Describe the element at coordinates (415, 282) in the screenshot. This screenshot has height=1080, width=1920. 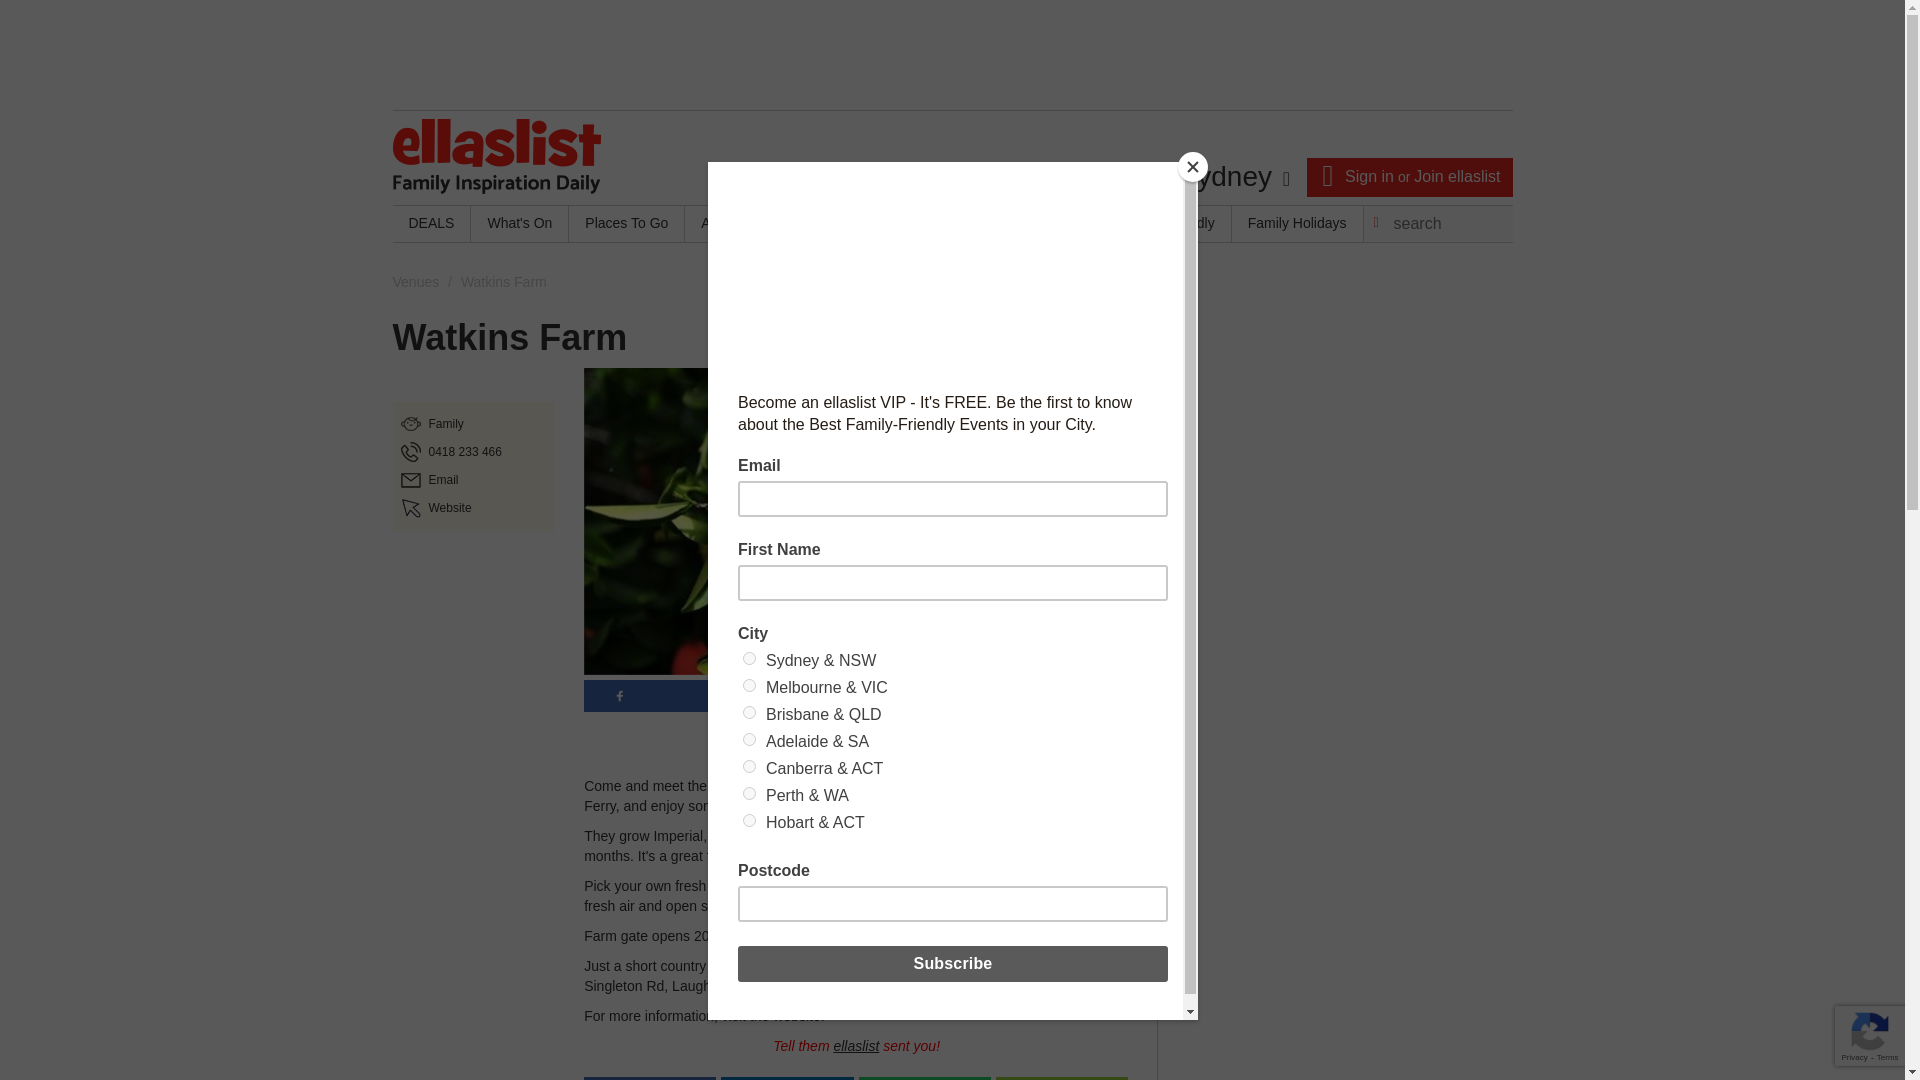
I see `Venues` at that location.